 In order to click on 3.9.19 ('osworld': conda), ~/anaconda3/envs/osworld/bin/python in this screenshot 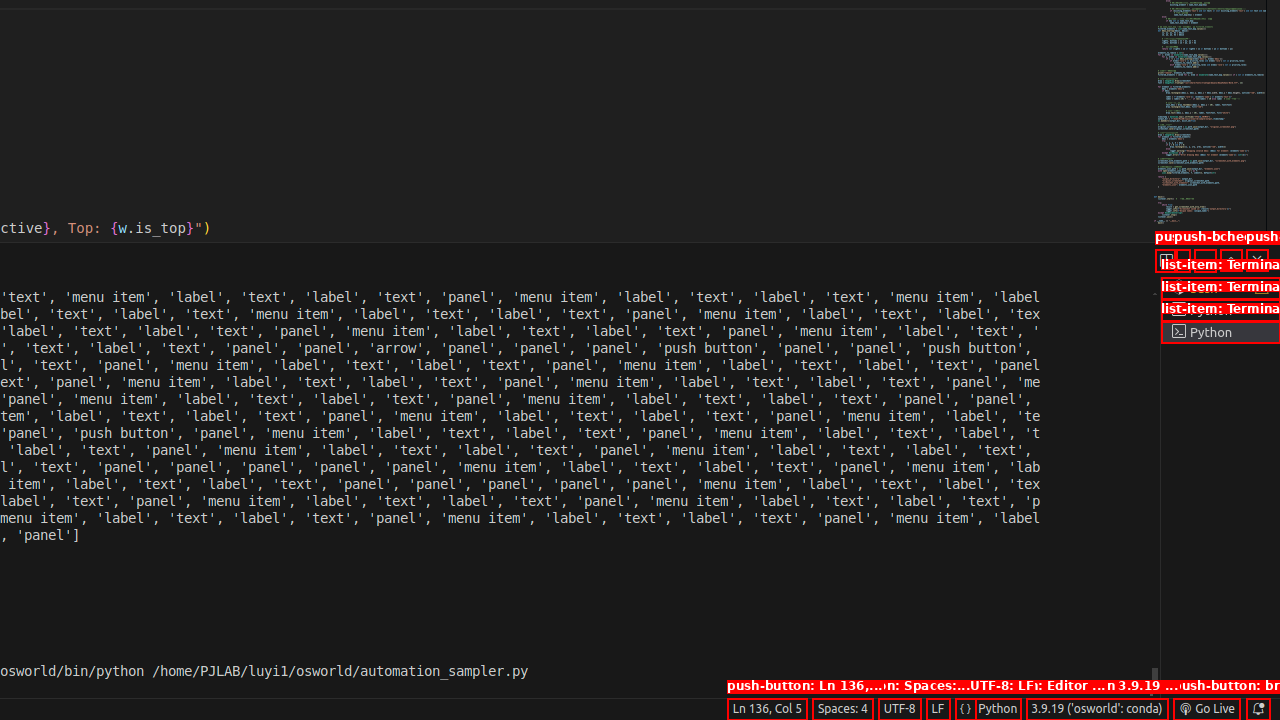, I will do `click(1097, 709)`.